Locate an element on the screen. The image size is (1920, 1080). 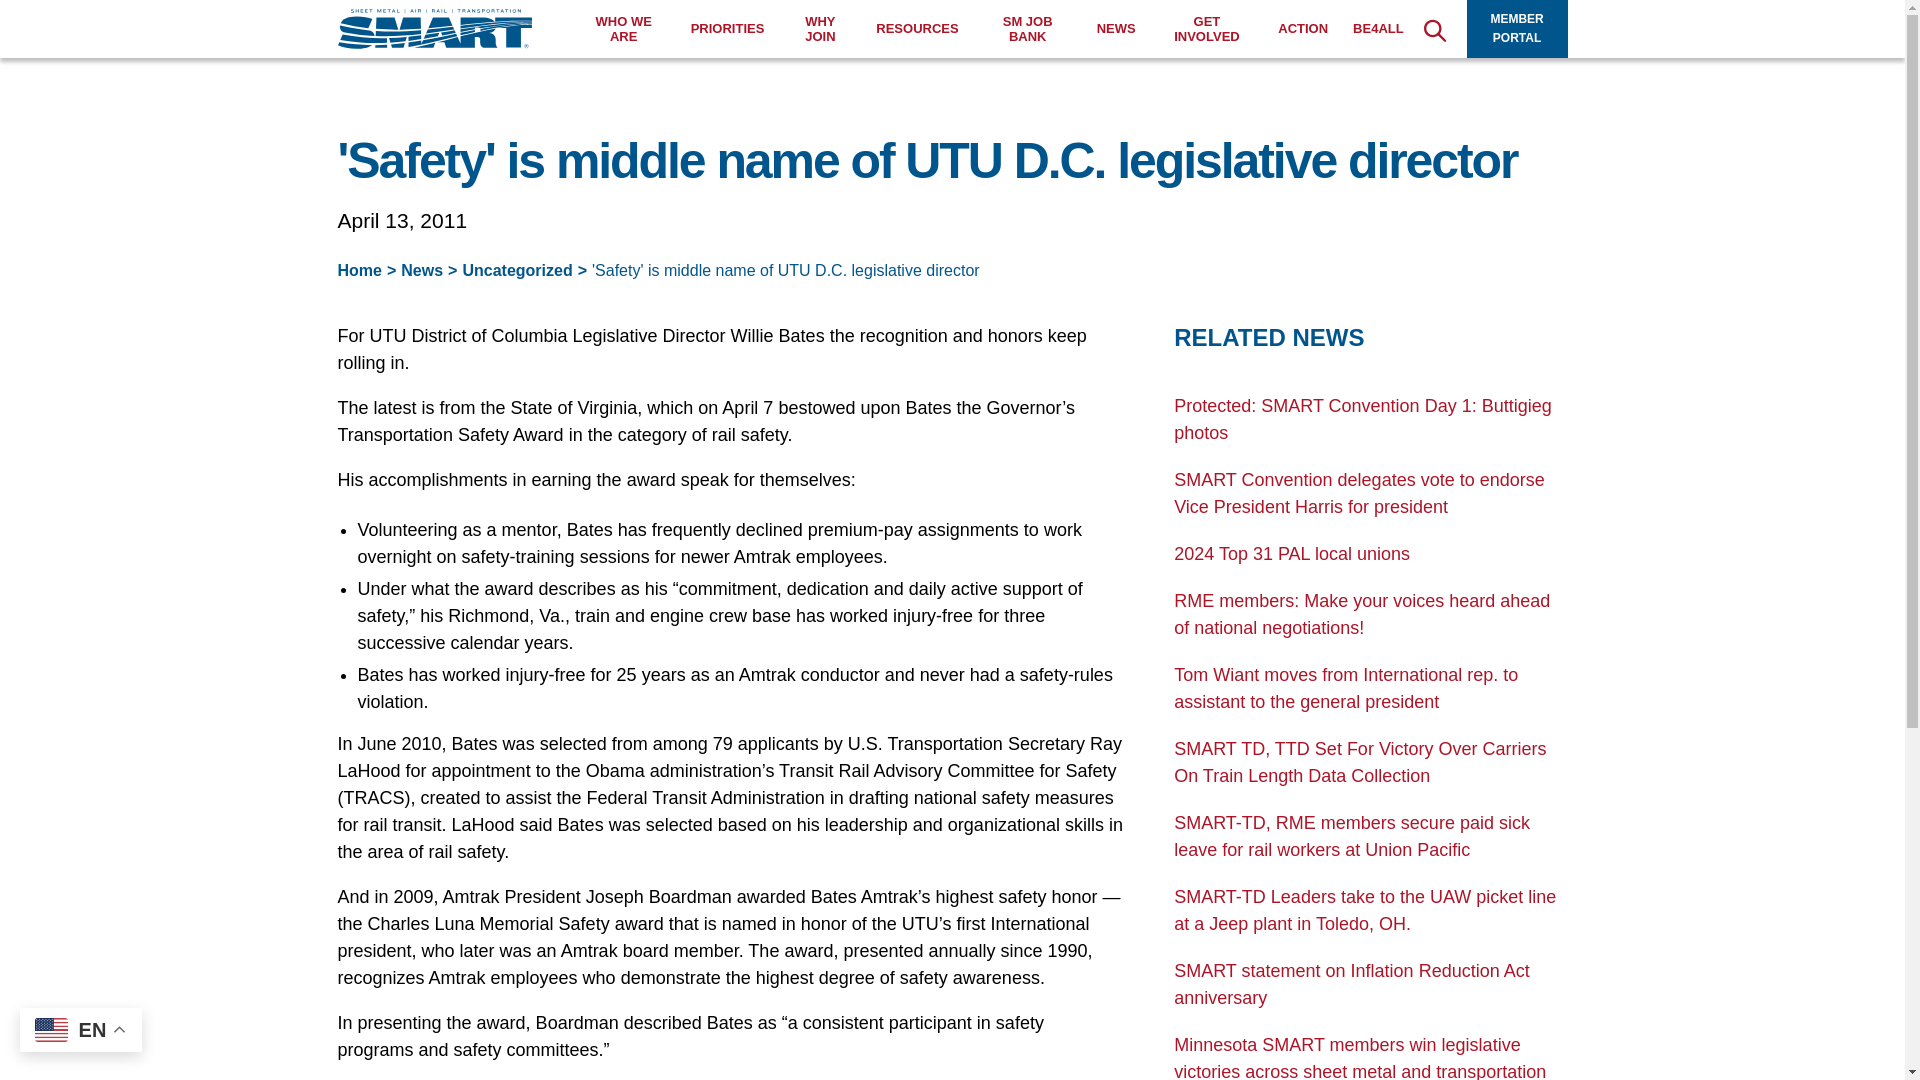
WHY JOIN is located at coordinates (820, 30).